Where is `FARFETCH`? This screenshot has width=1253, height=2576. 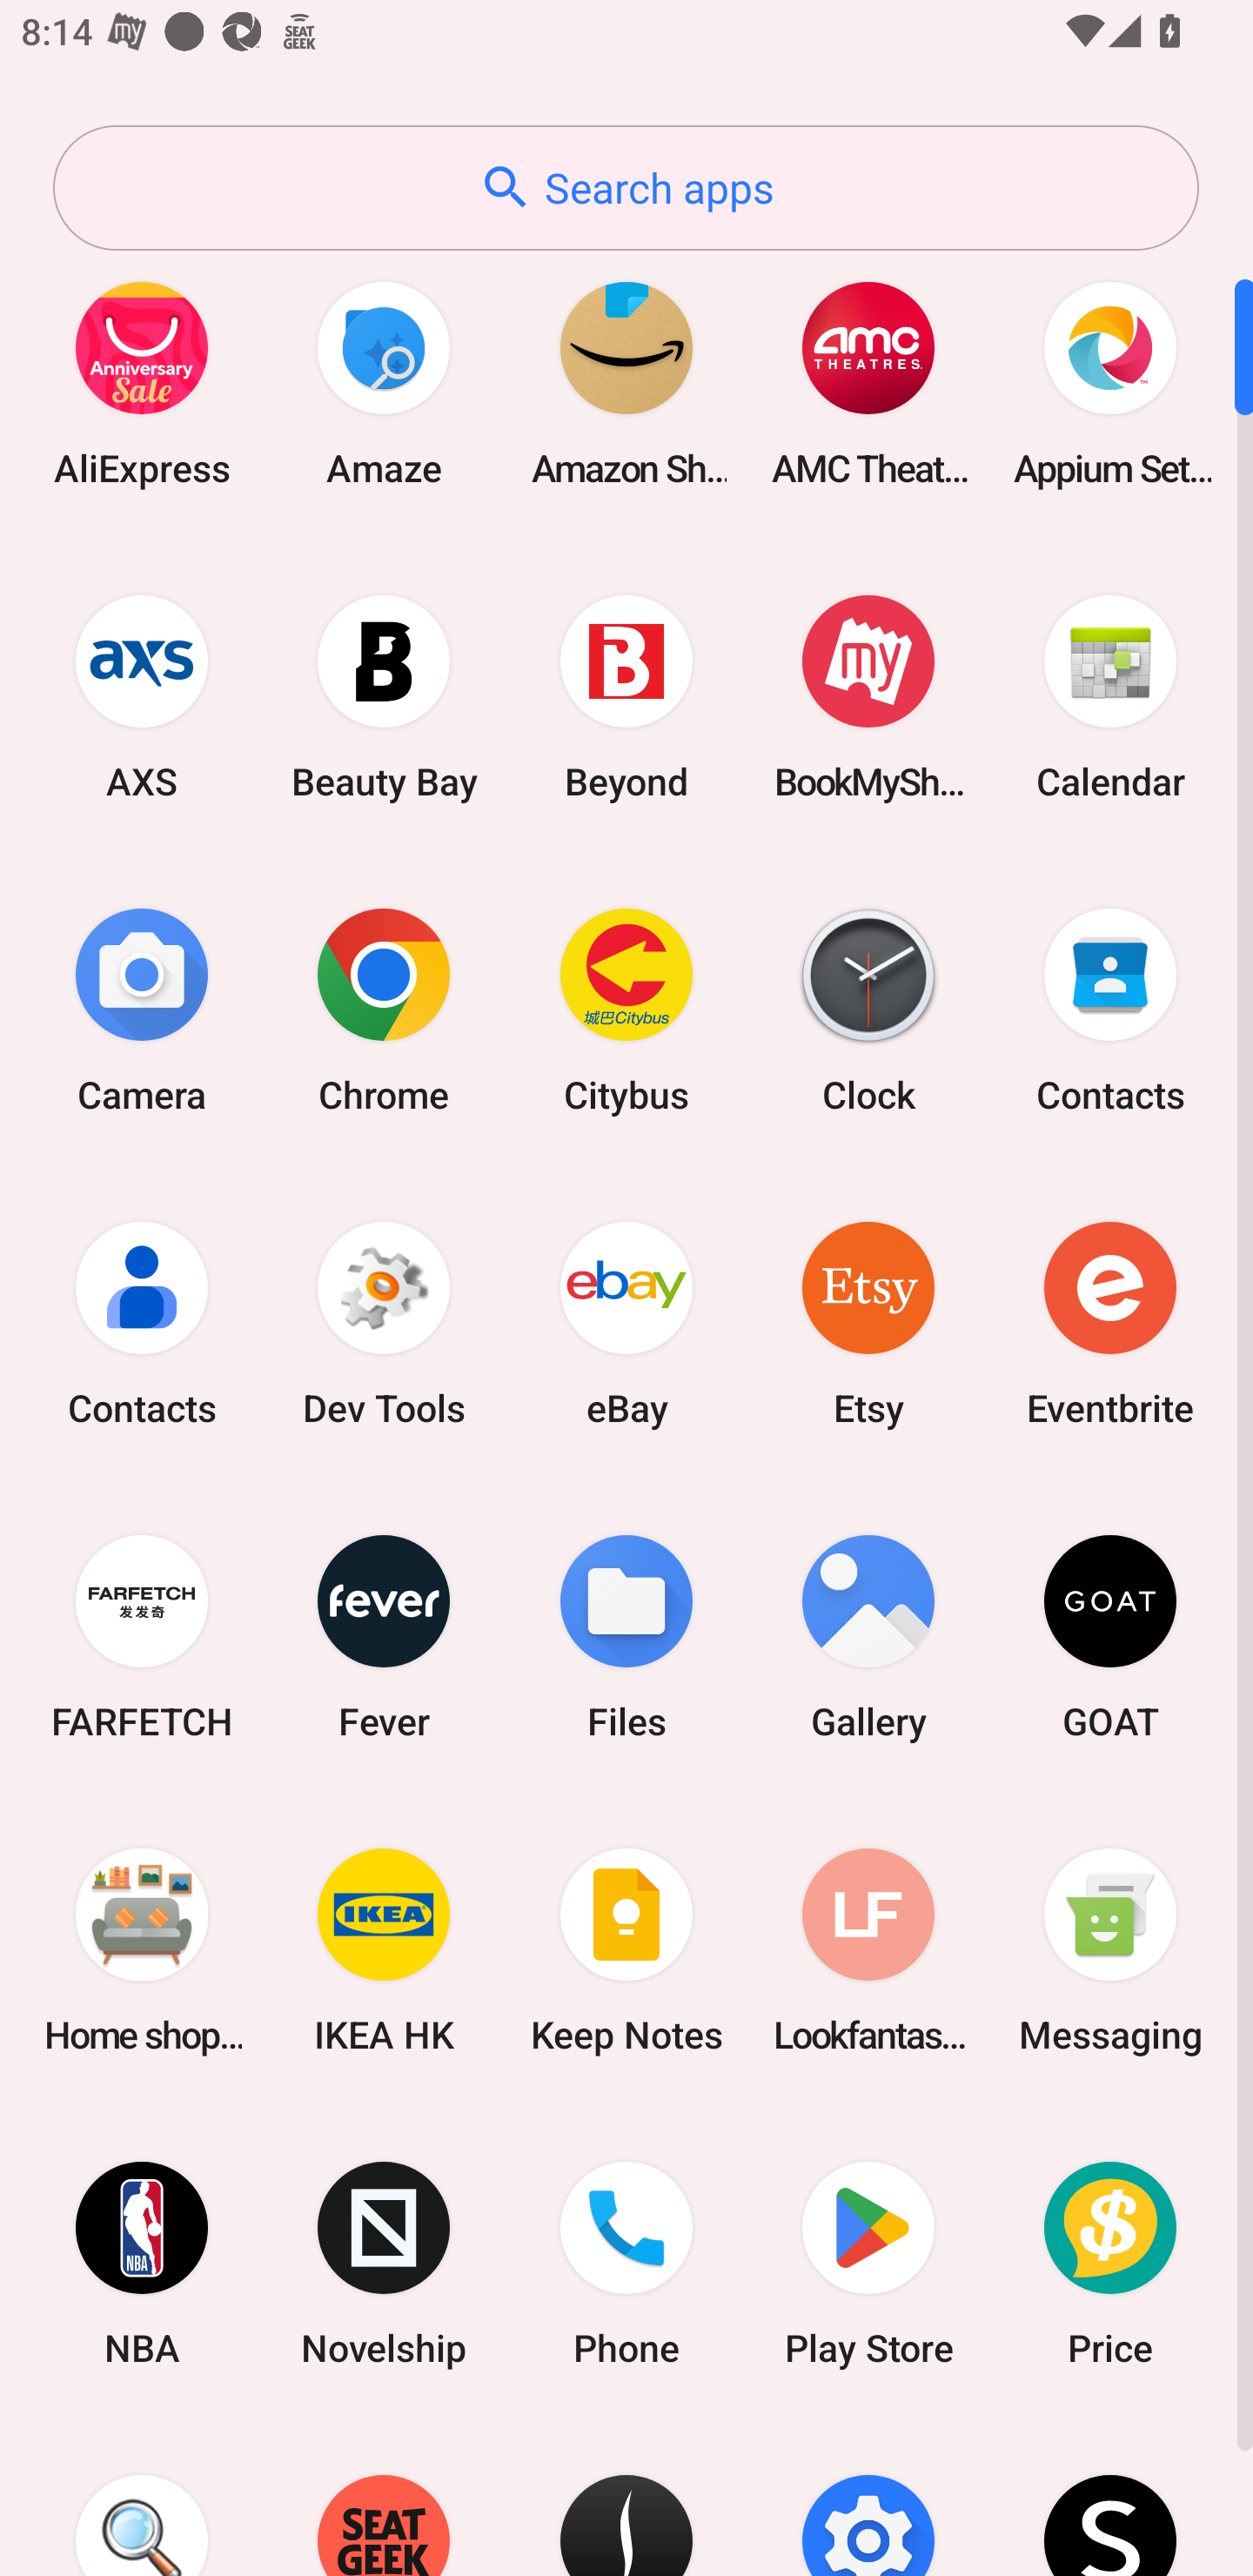 FARFETCH is located at coordinates (142, 1636).